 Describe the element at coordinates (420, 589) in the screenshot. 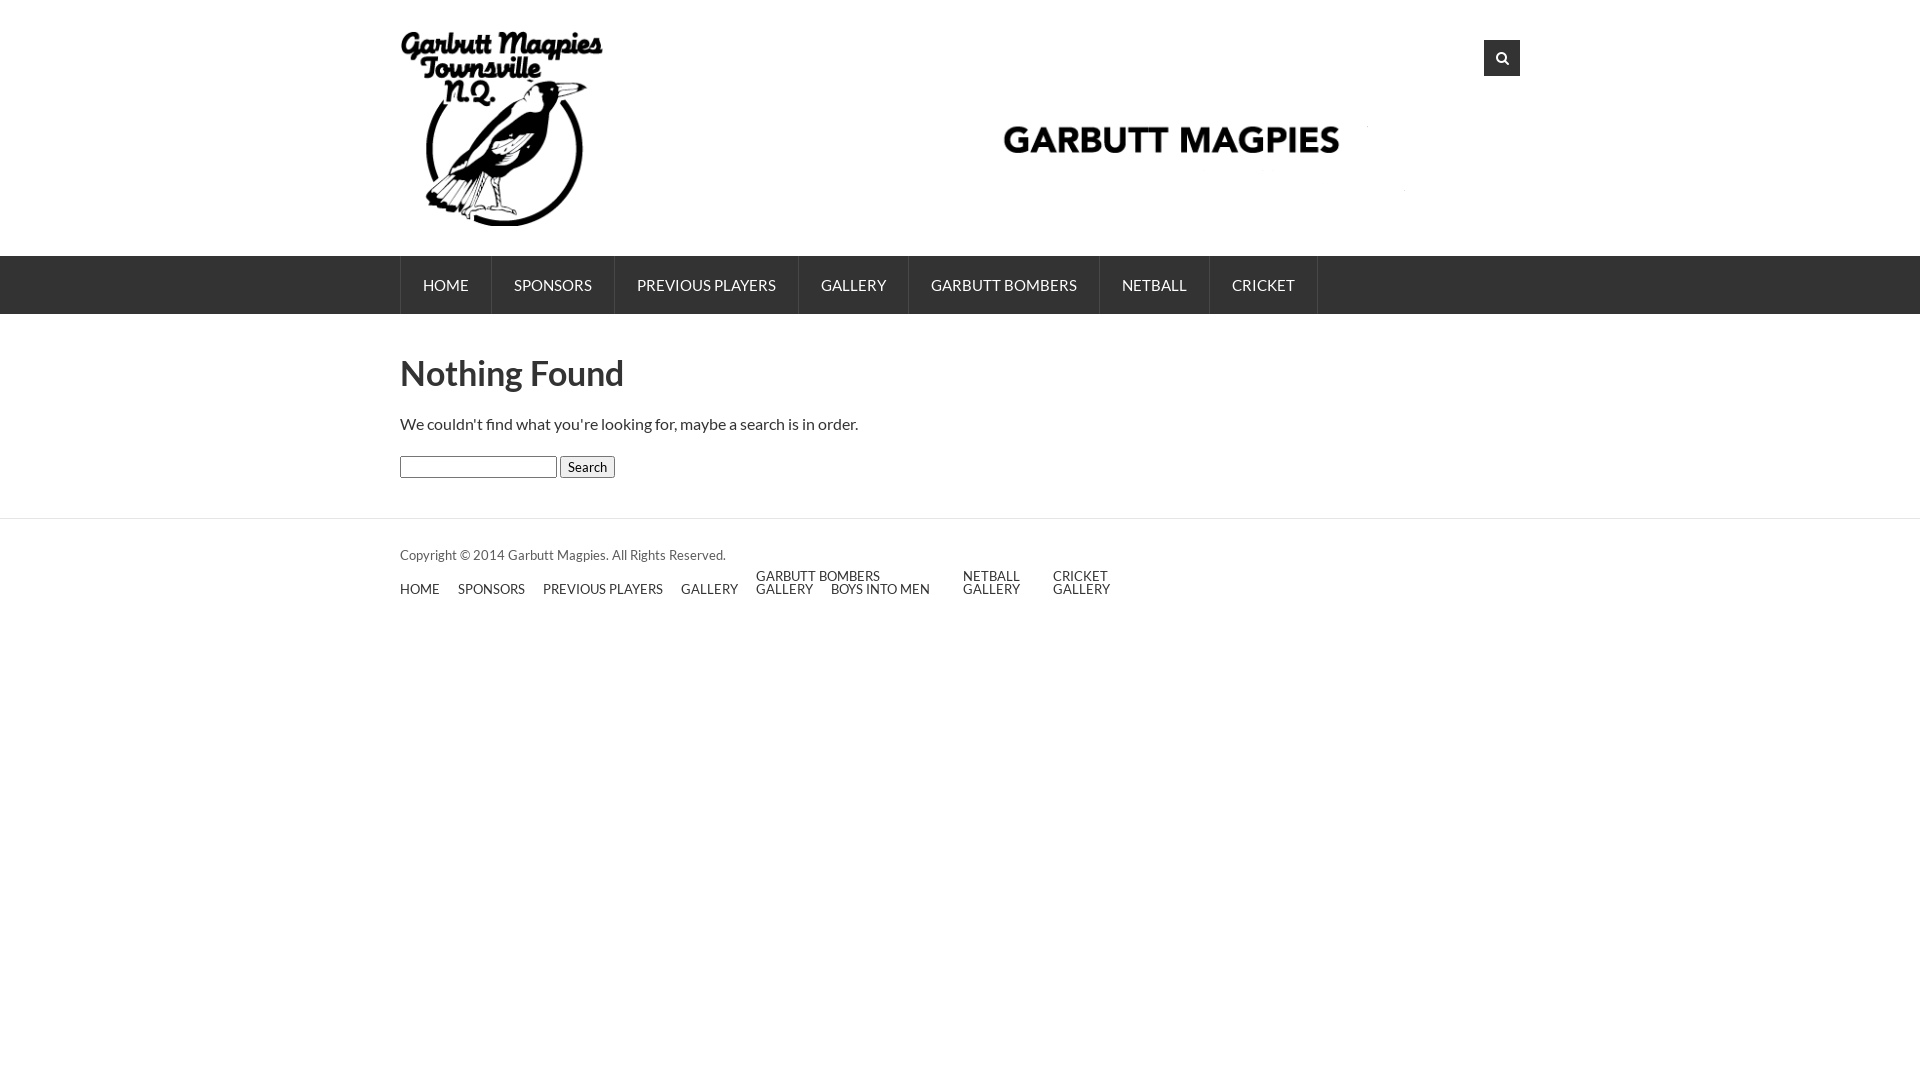

I see `HOME` at that location.